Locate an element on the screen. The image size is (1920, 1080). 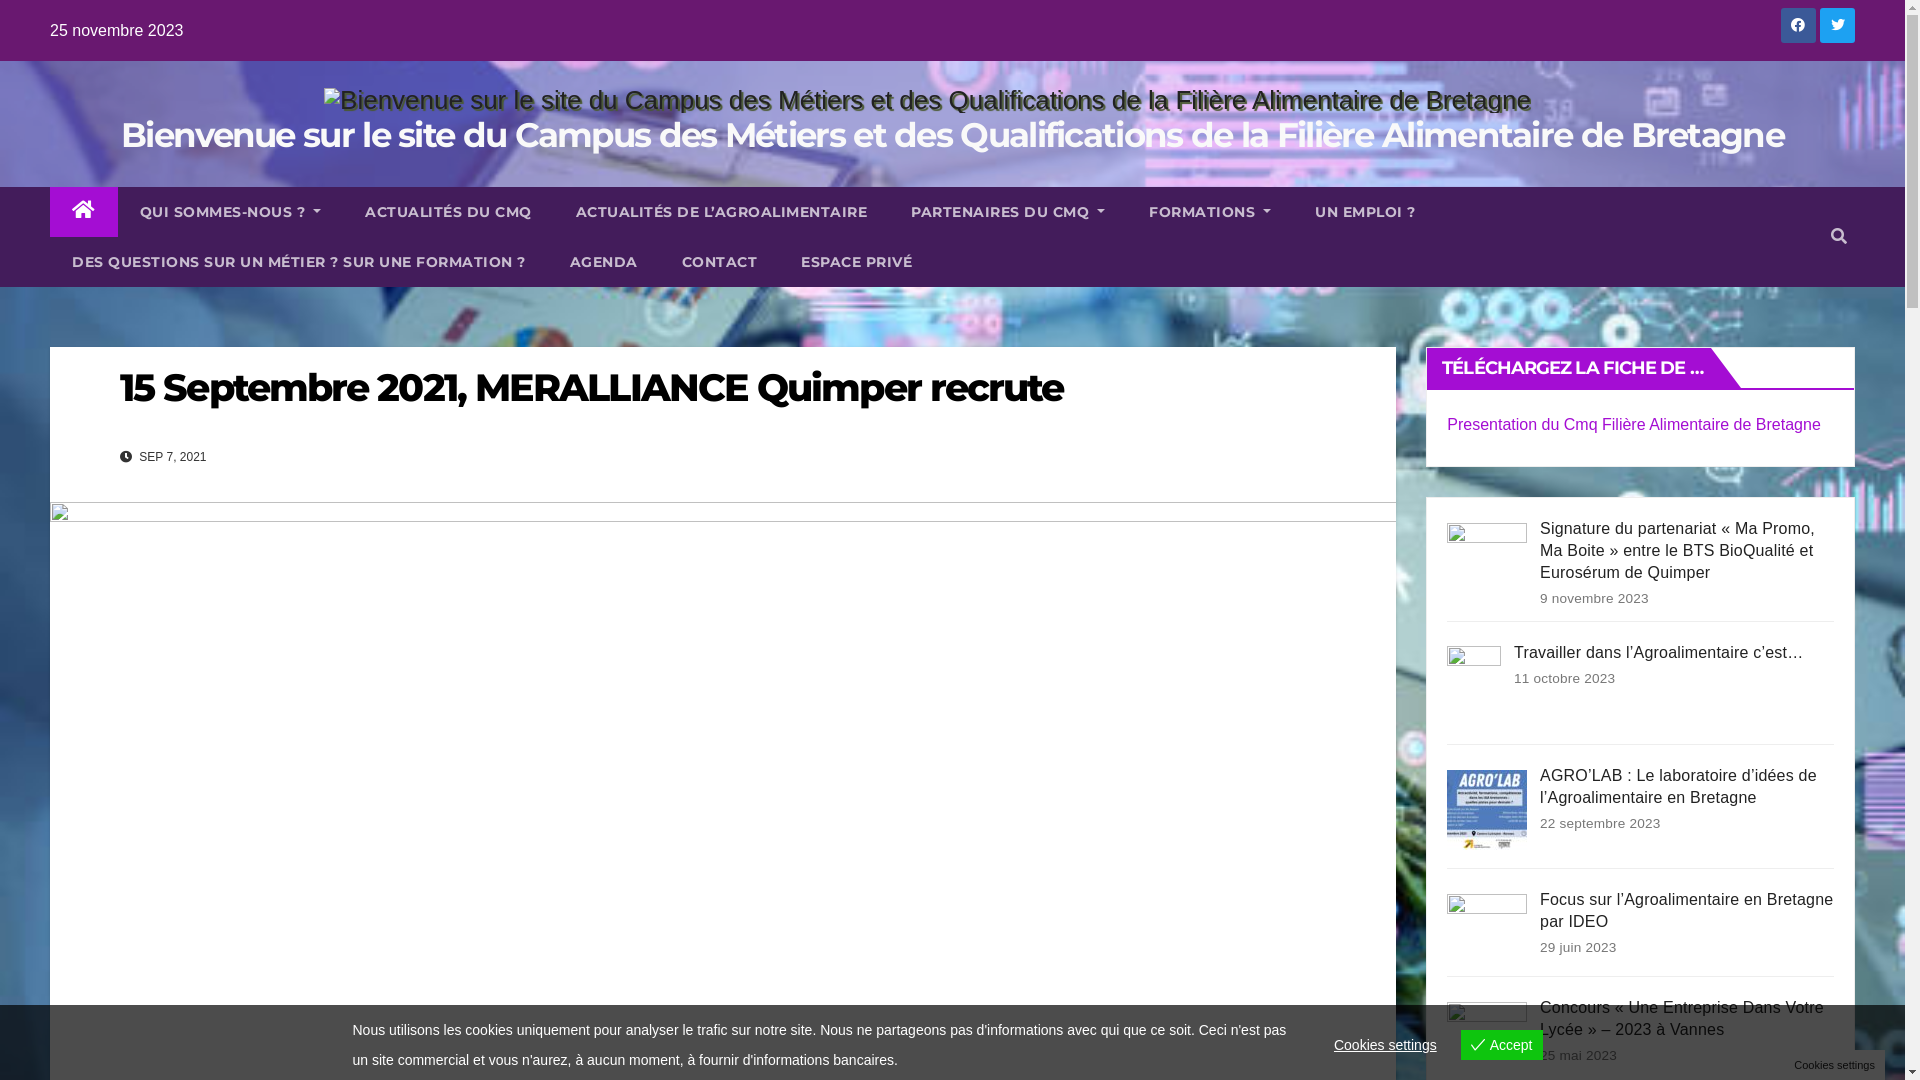
CONTACT is located at coordinates (720, 262).